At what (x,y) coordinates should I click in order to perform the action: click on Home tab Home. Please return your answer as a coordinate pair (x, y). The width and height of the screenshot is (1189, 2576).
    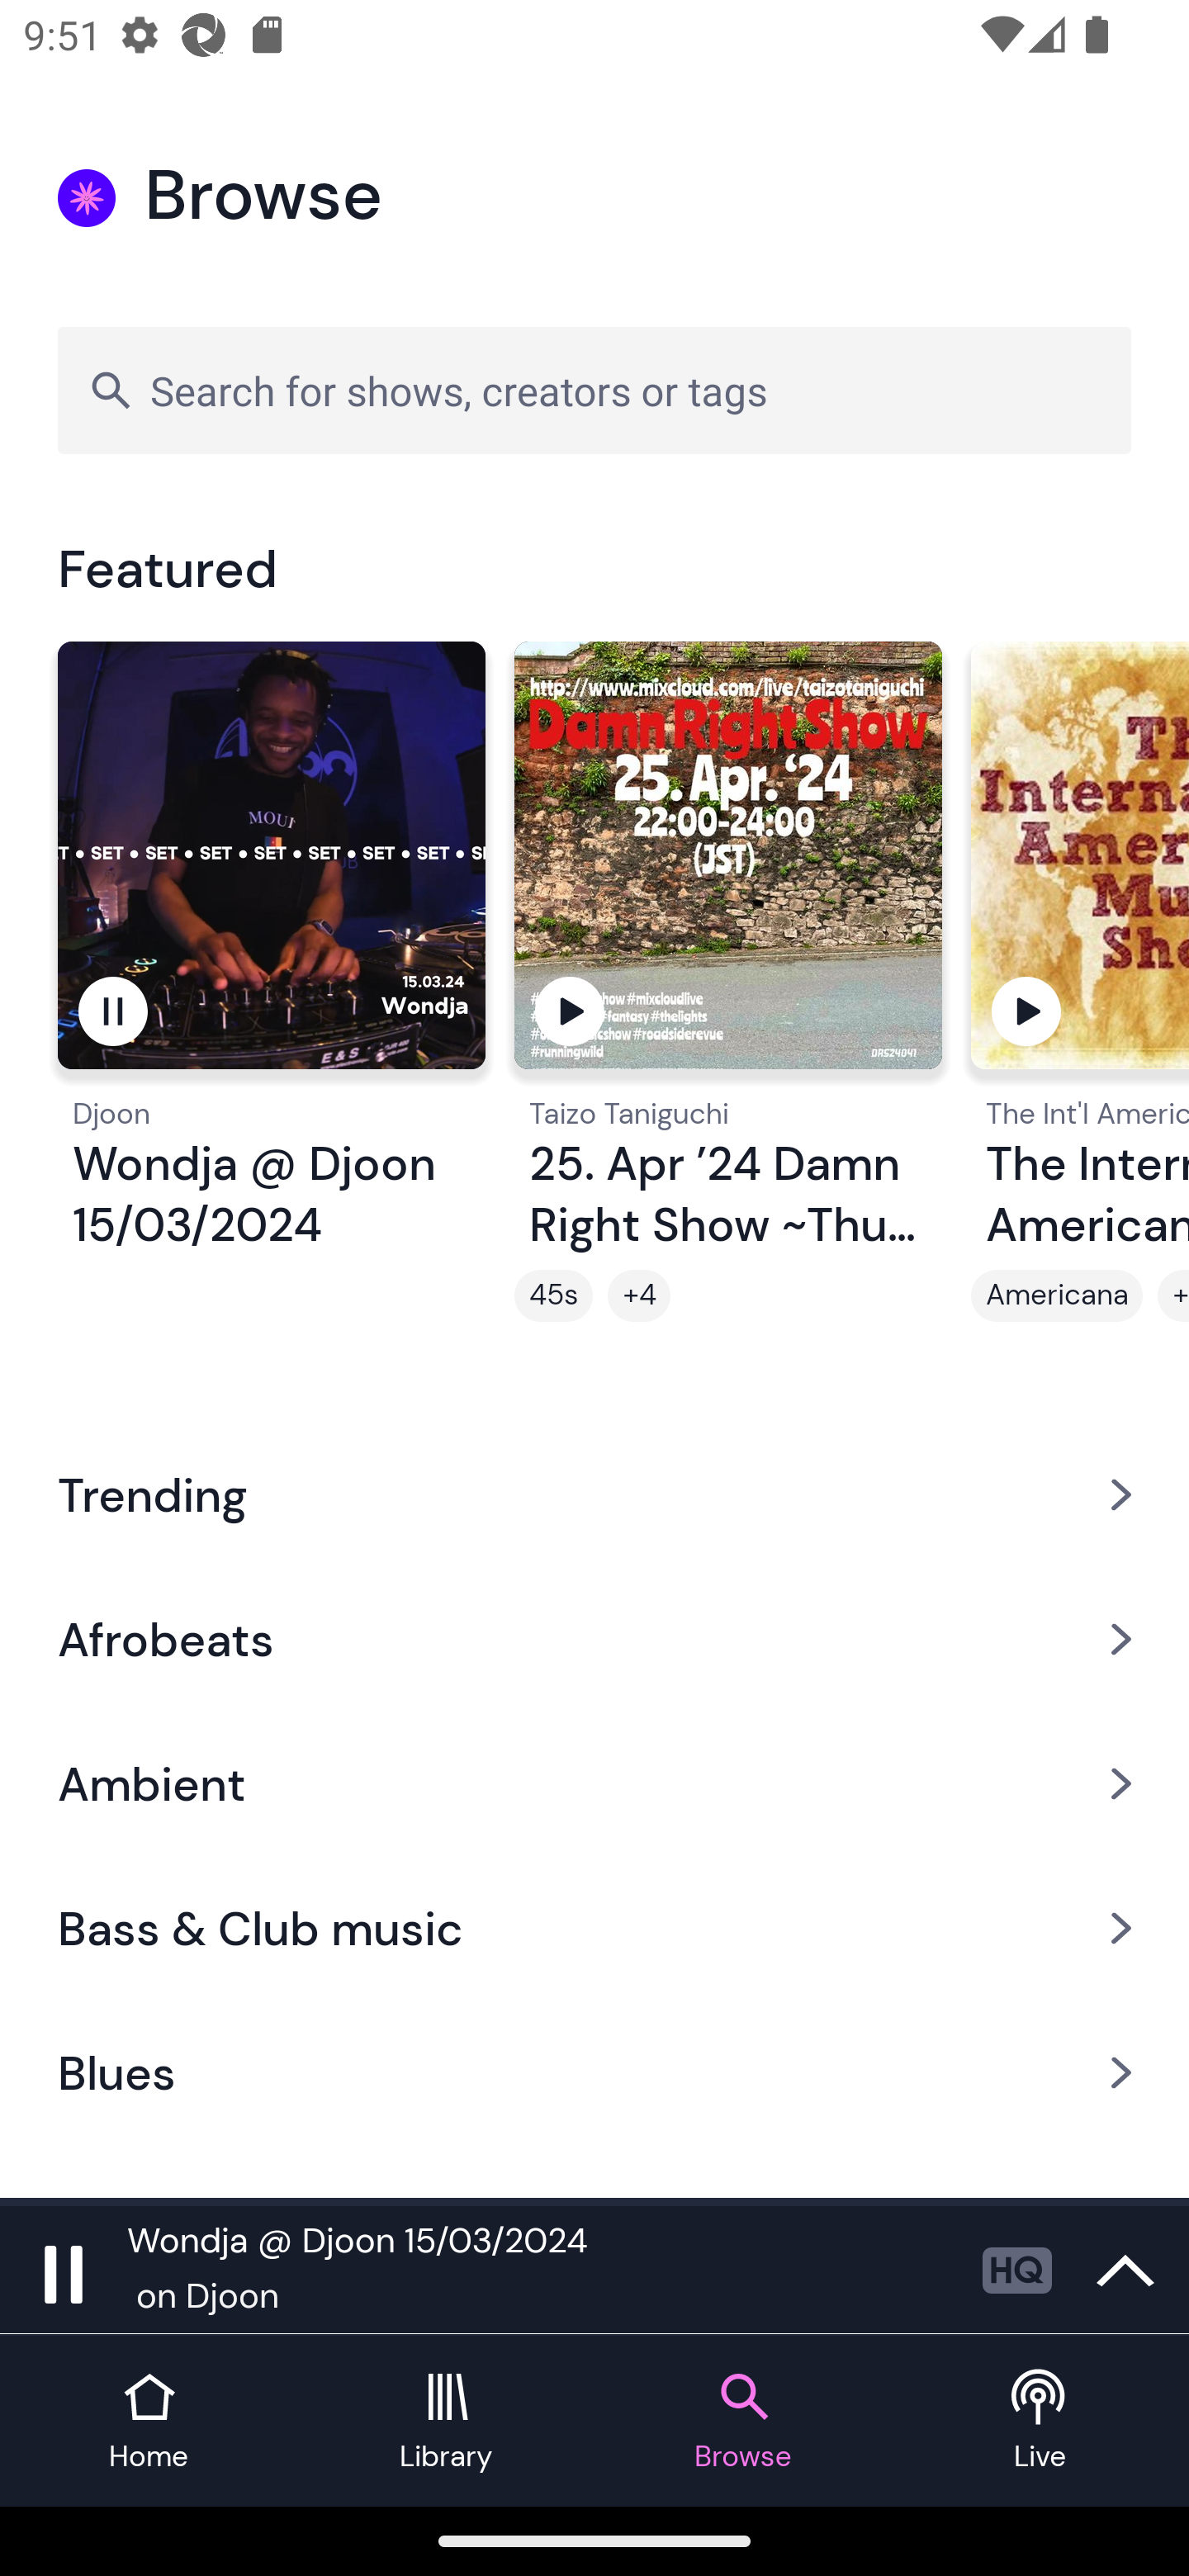
    Looking at the image, I should click on (149, 2421).